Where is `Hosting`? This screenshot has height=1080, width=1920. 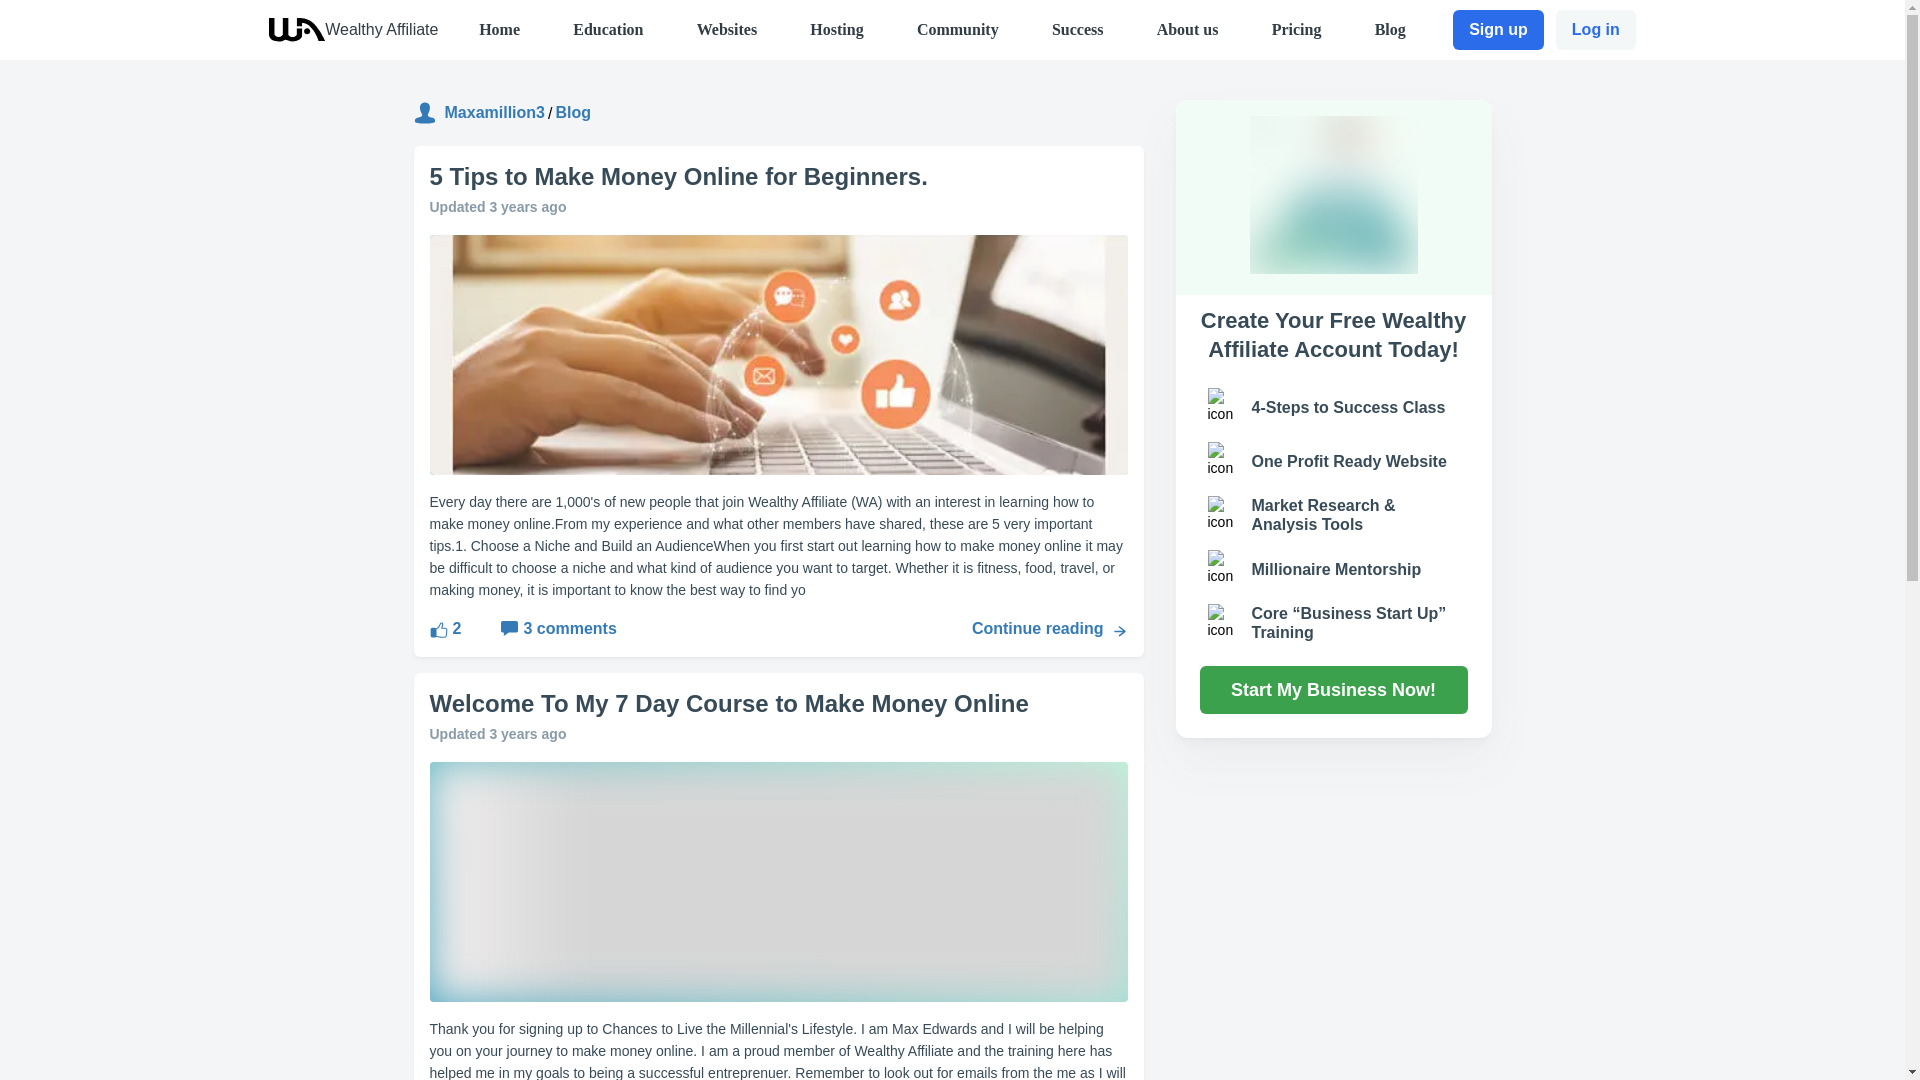 Hosting is located at coordinates (836, 28).